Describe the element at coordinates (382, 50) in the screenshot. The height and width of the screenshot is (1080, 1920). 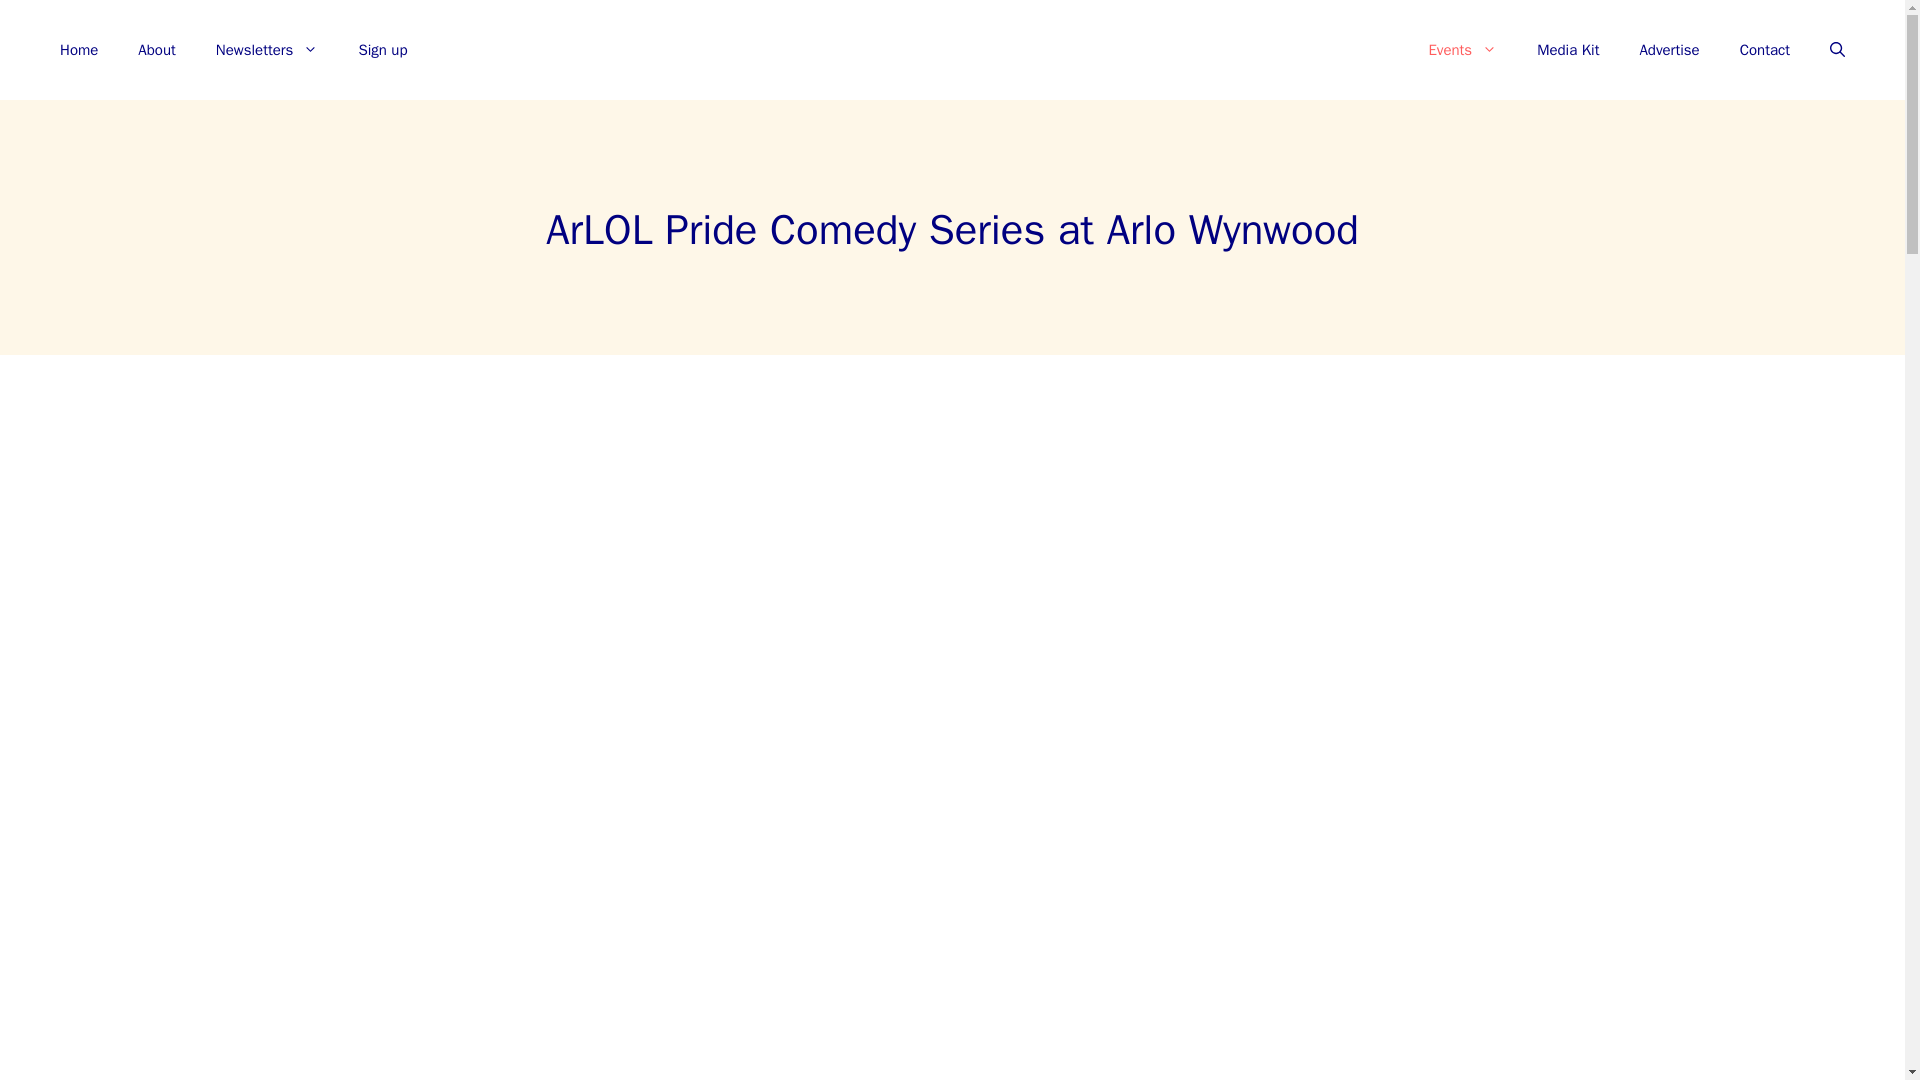
I see `Sign up` at that location.